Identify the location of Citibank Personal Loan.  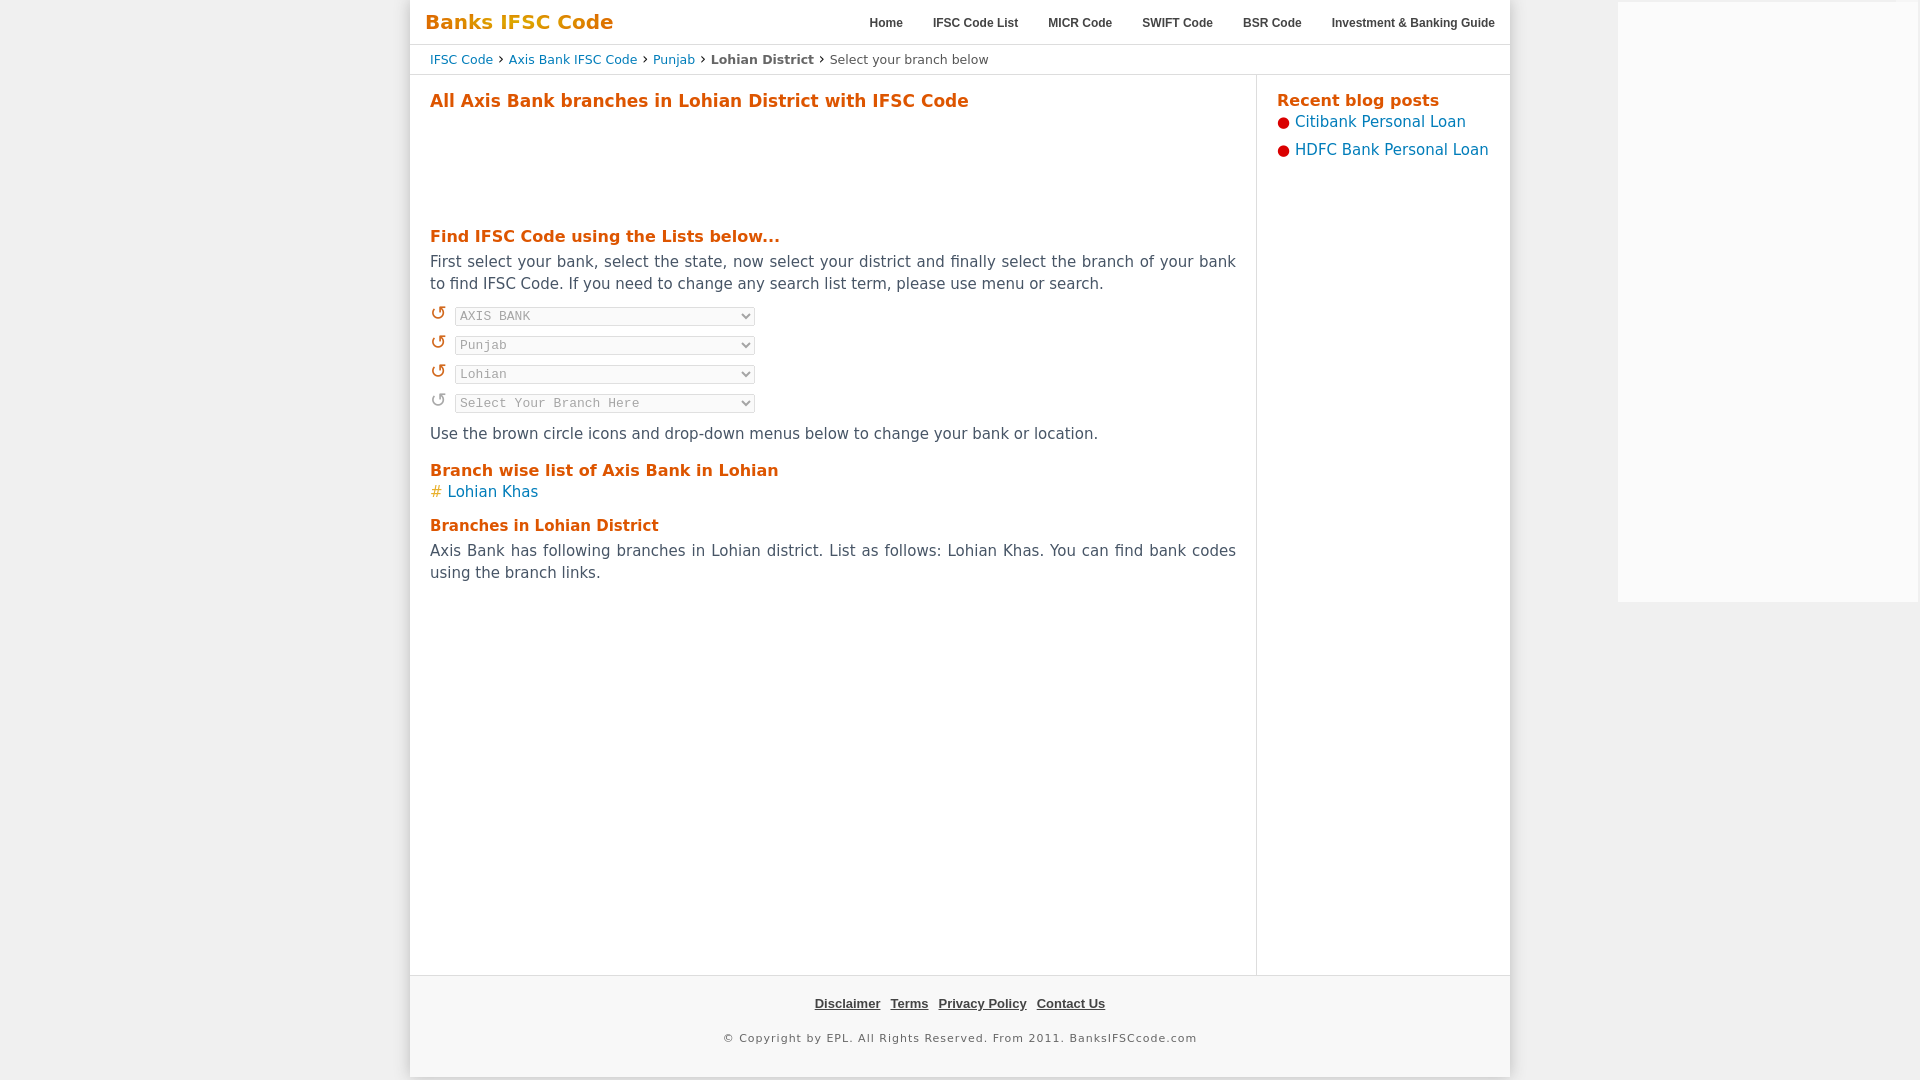
(1380, 122).